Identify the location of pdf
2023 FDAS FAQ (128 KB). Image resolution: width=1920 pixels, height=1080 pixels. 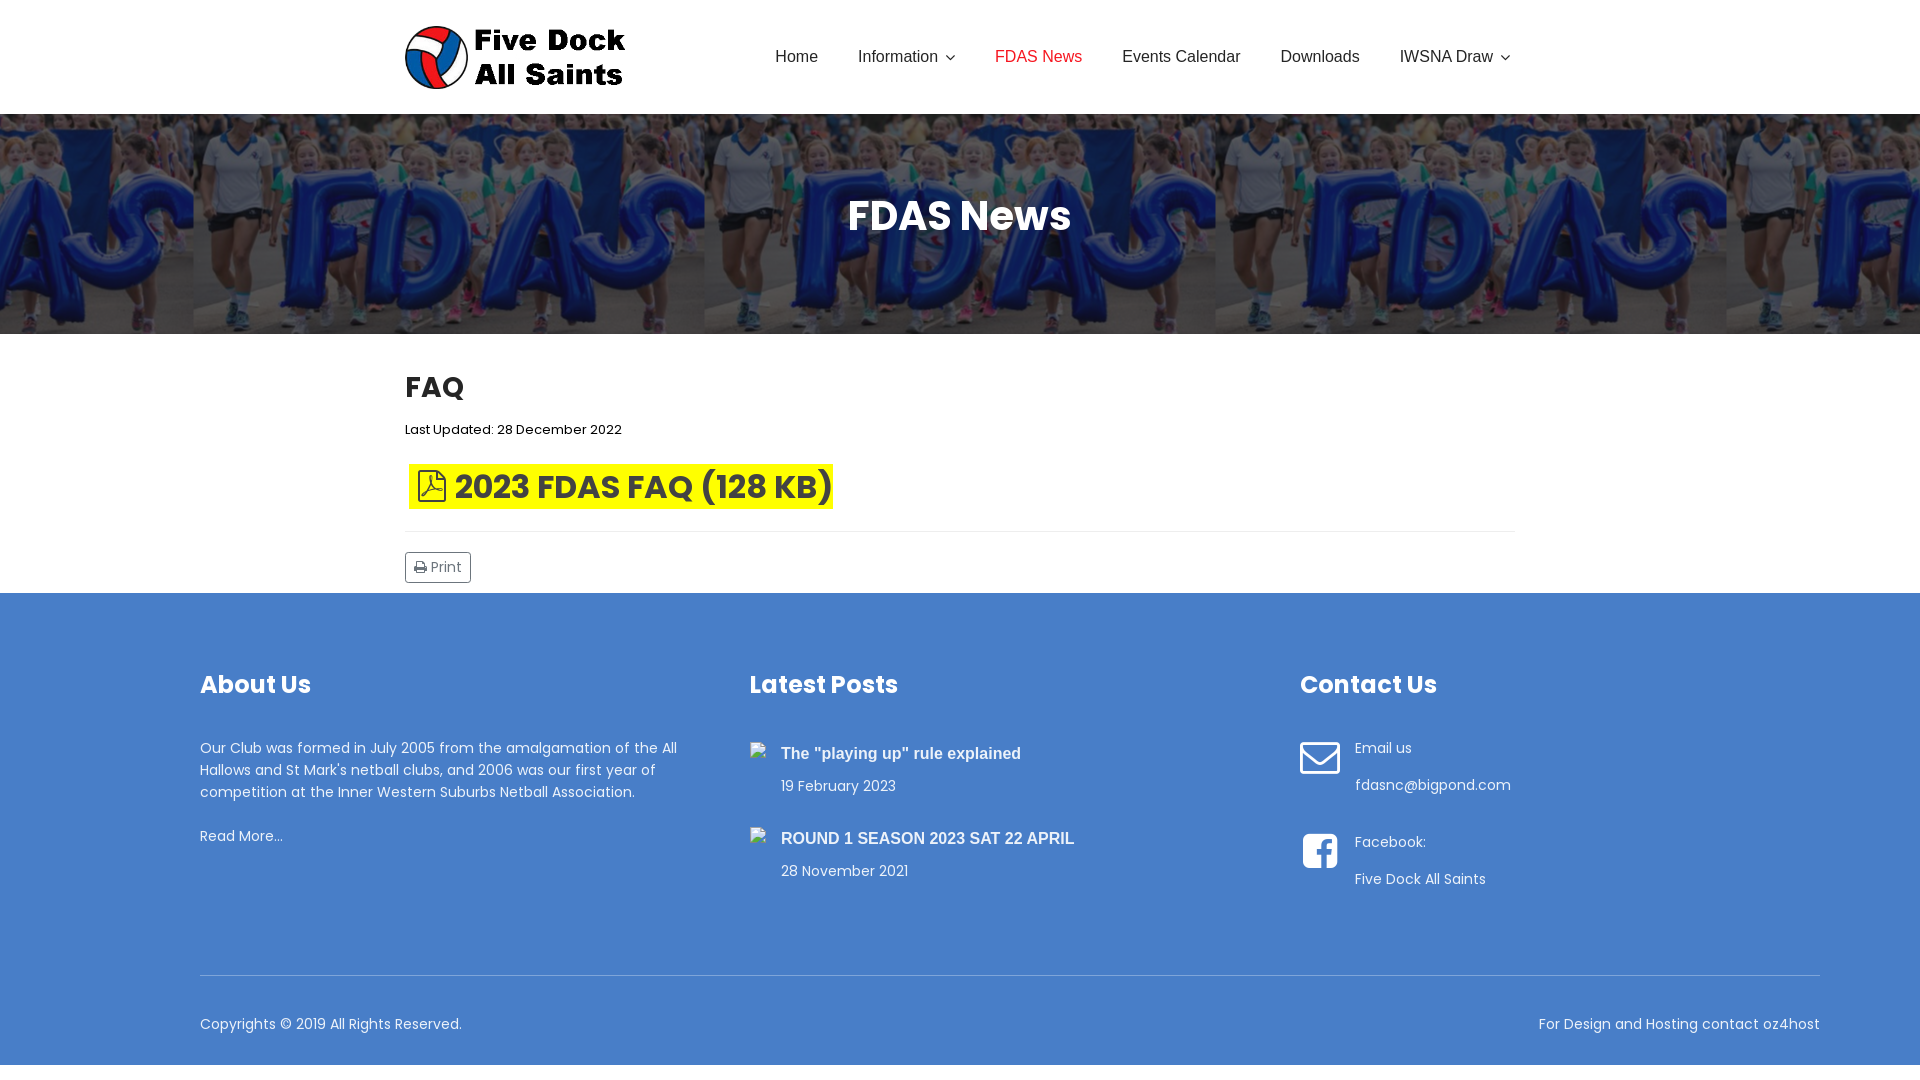
(621, 486).